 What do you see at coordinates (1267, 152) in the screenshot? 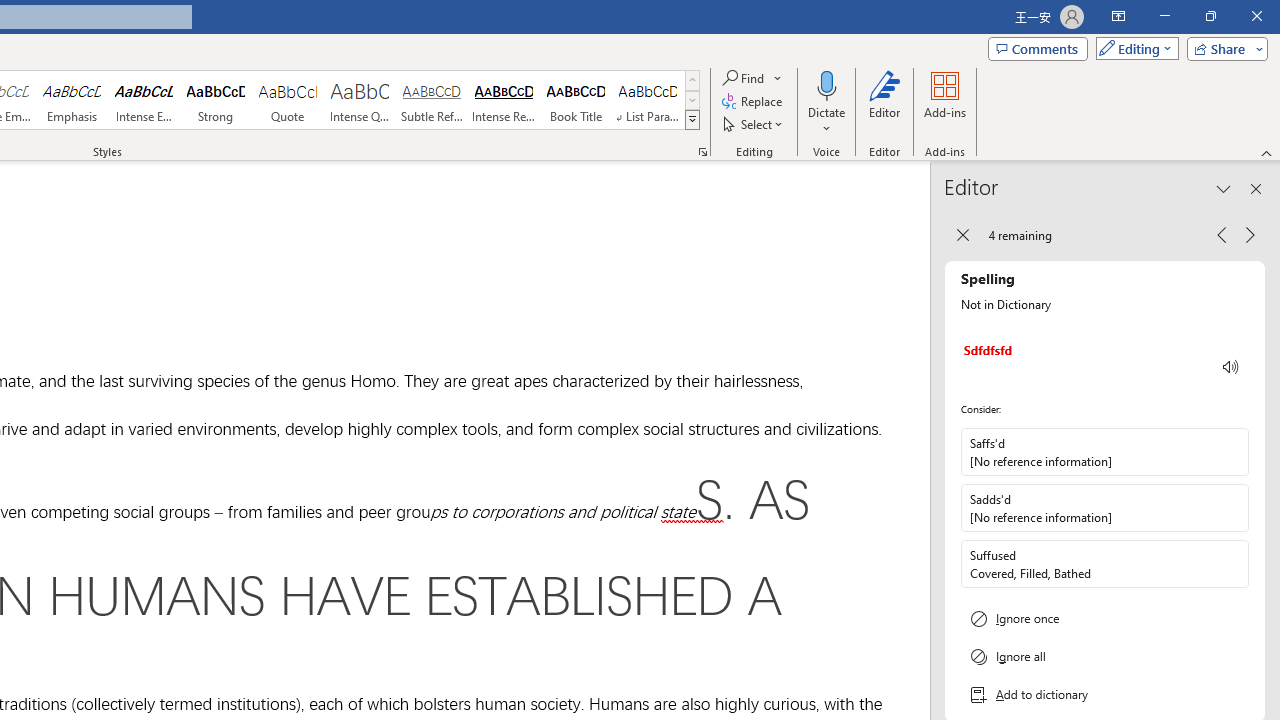
I see `Collapse the Ribbon` at bounding box center [1267, 152].